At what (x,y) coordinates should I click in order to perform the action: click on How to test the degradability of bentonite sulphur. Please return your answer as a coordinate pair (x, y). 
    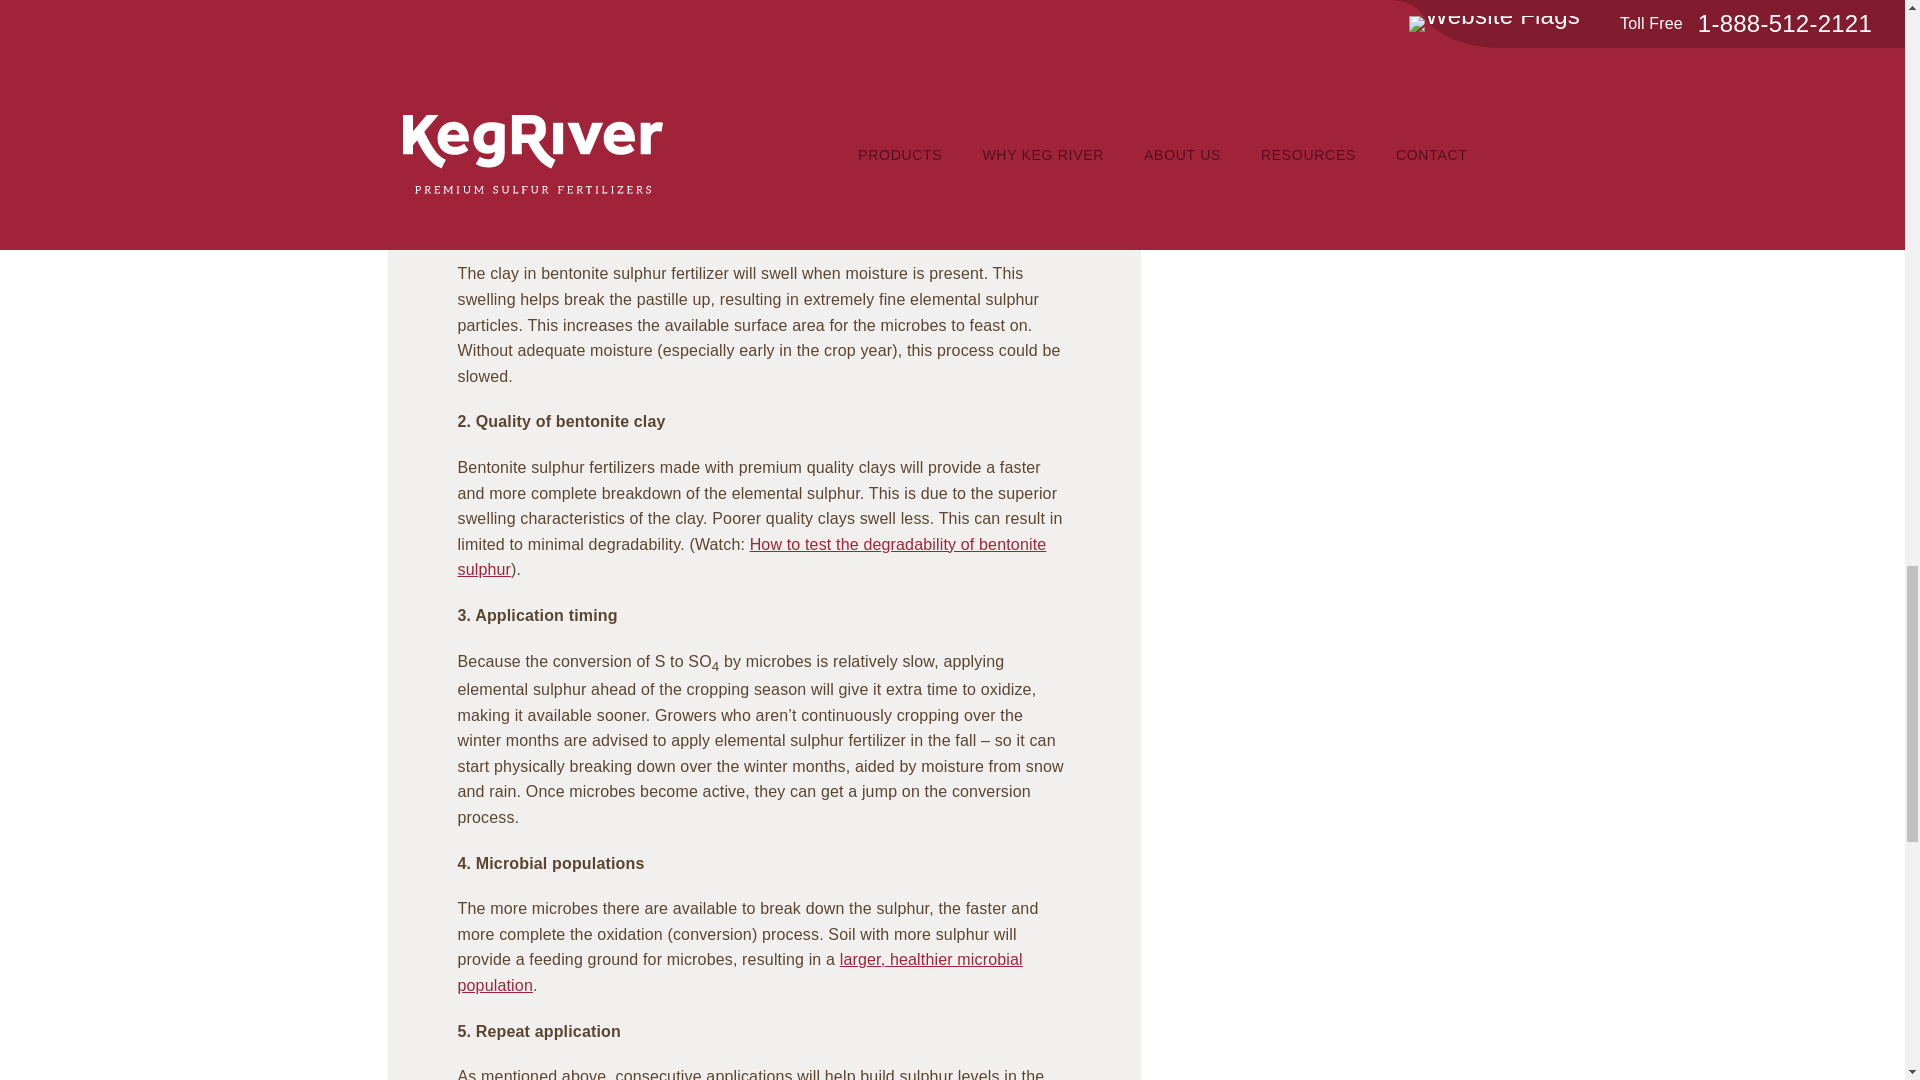
    Looking at the image, I should click on (752, 556).